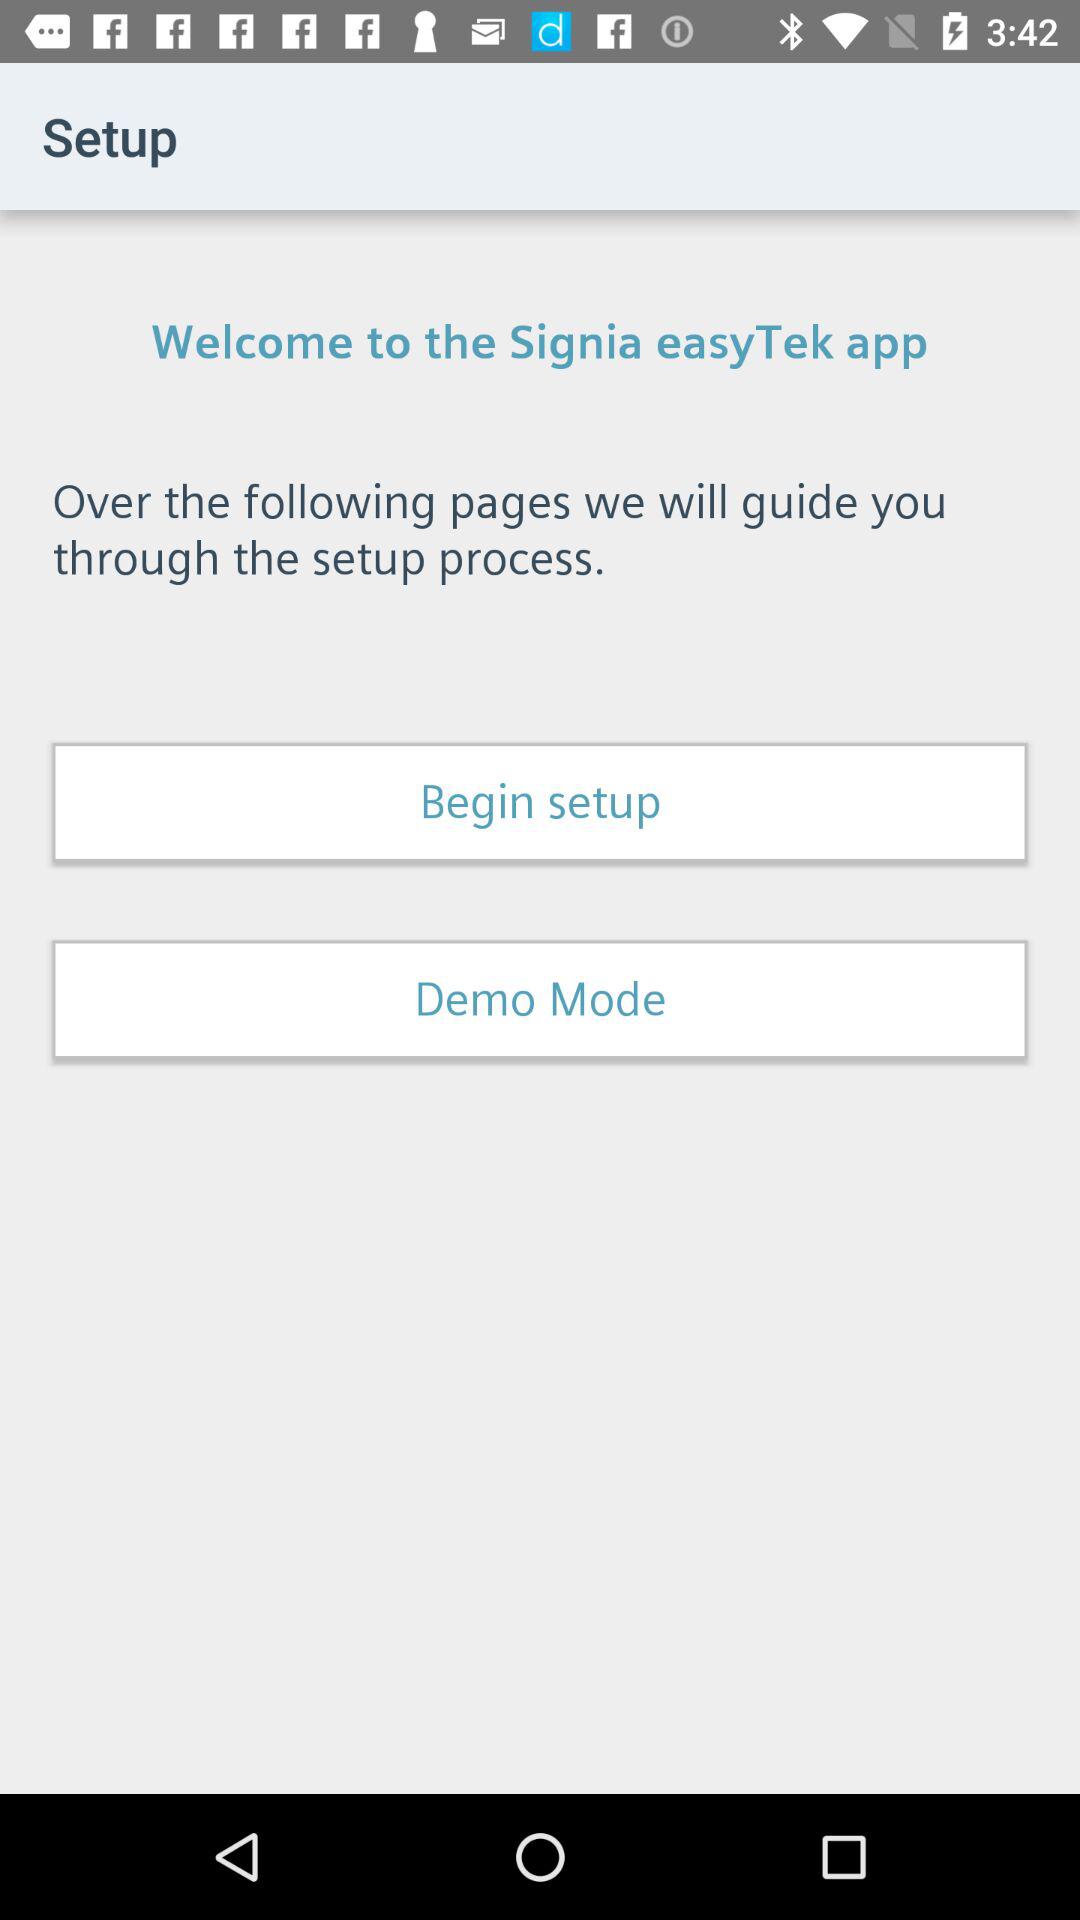 Image resolution: width=1080 pixels, height=1920 pixels. I want to click on swipe until the begin setup item, so click(540, 802).